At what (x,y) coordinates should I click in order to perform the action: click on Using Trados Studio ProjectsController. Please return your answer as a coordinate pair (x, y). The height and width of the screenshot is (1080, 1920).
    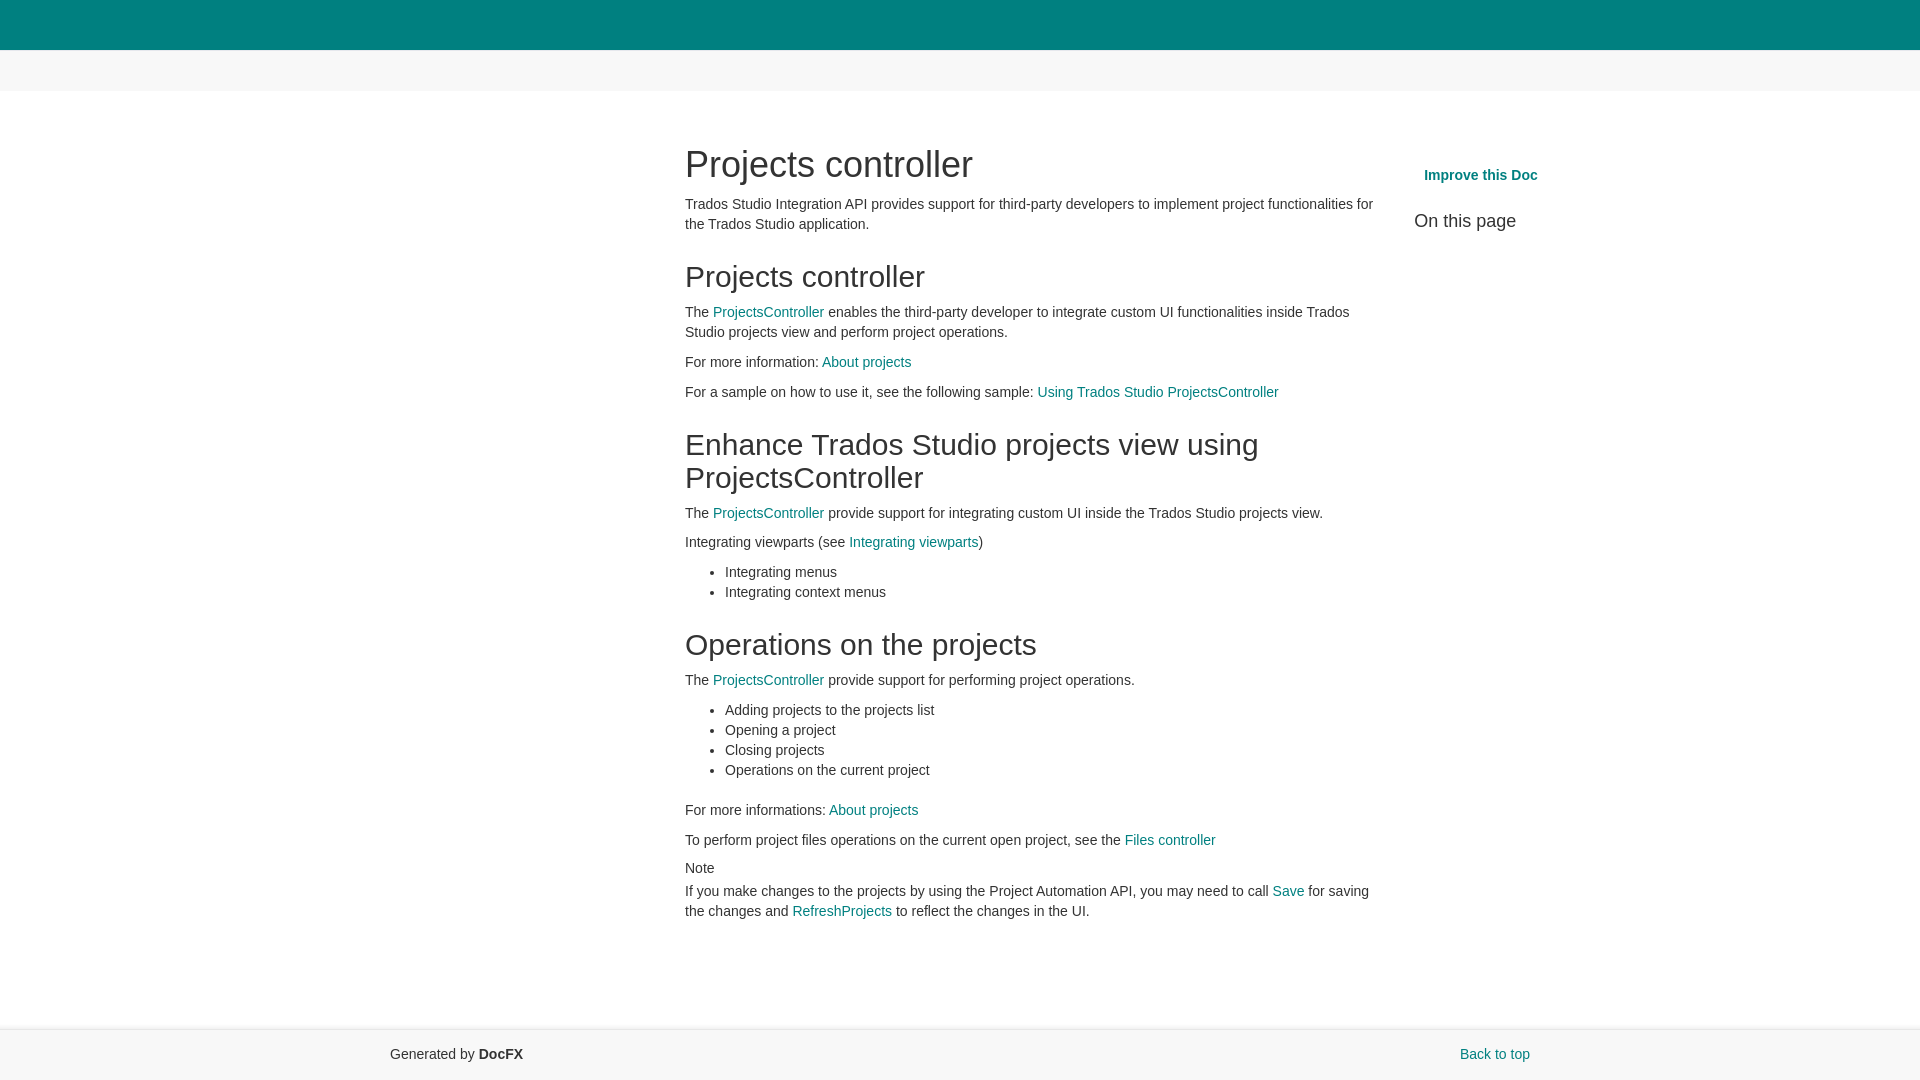
    Looking at the image, I should click on (1158, 392).